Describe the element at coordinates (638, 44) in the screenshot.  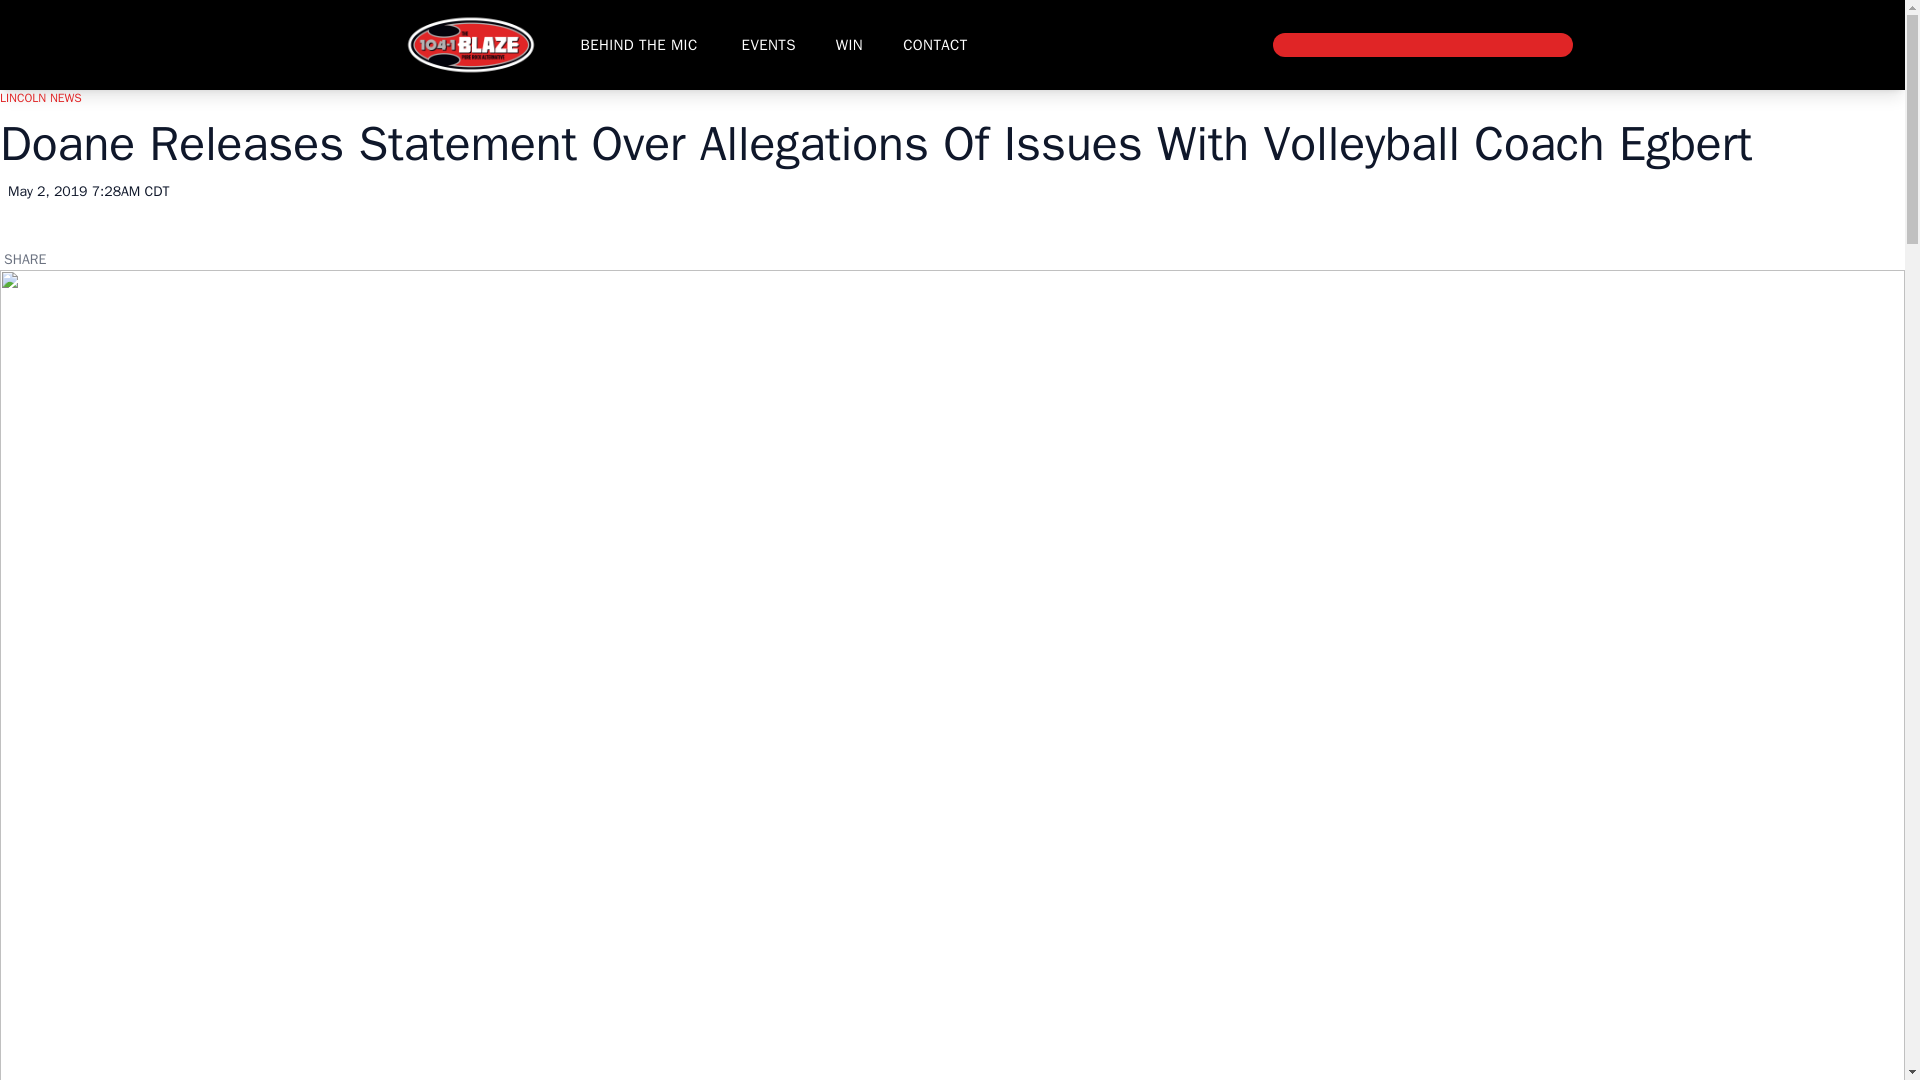
I see `BEHIND THE MIC` at that location.